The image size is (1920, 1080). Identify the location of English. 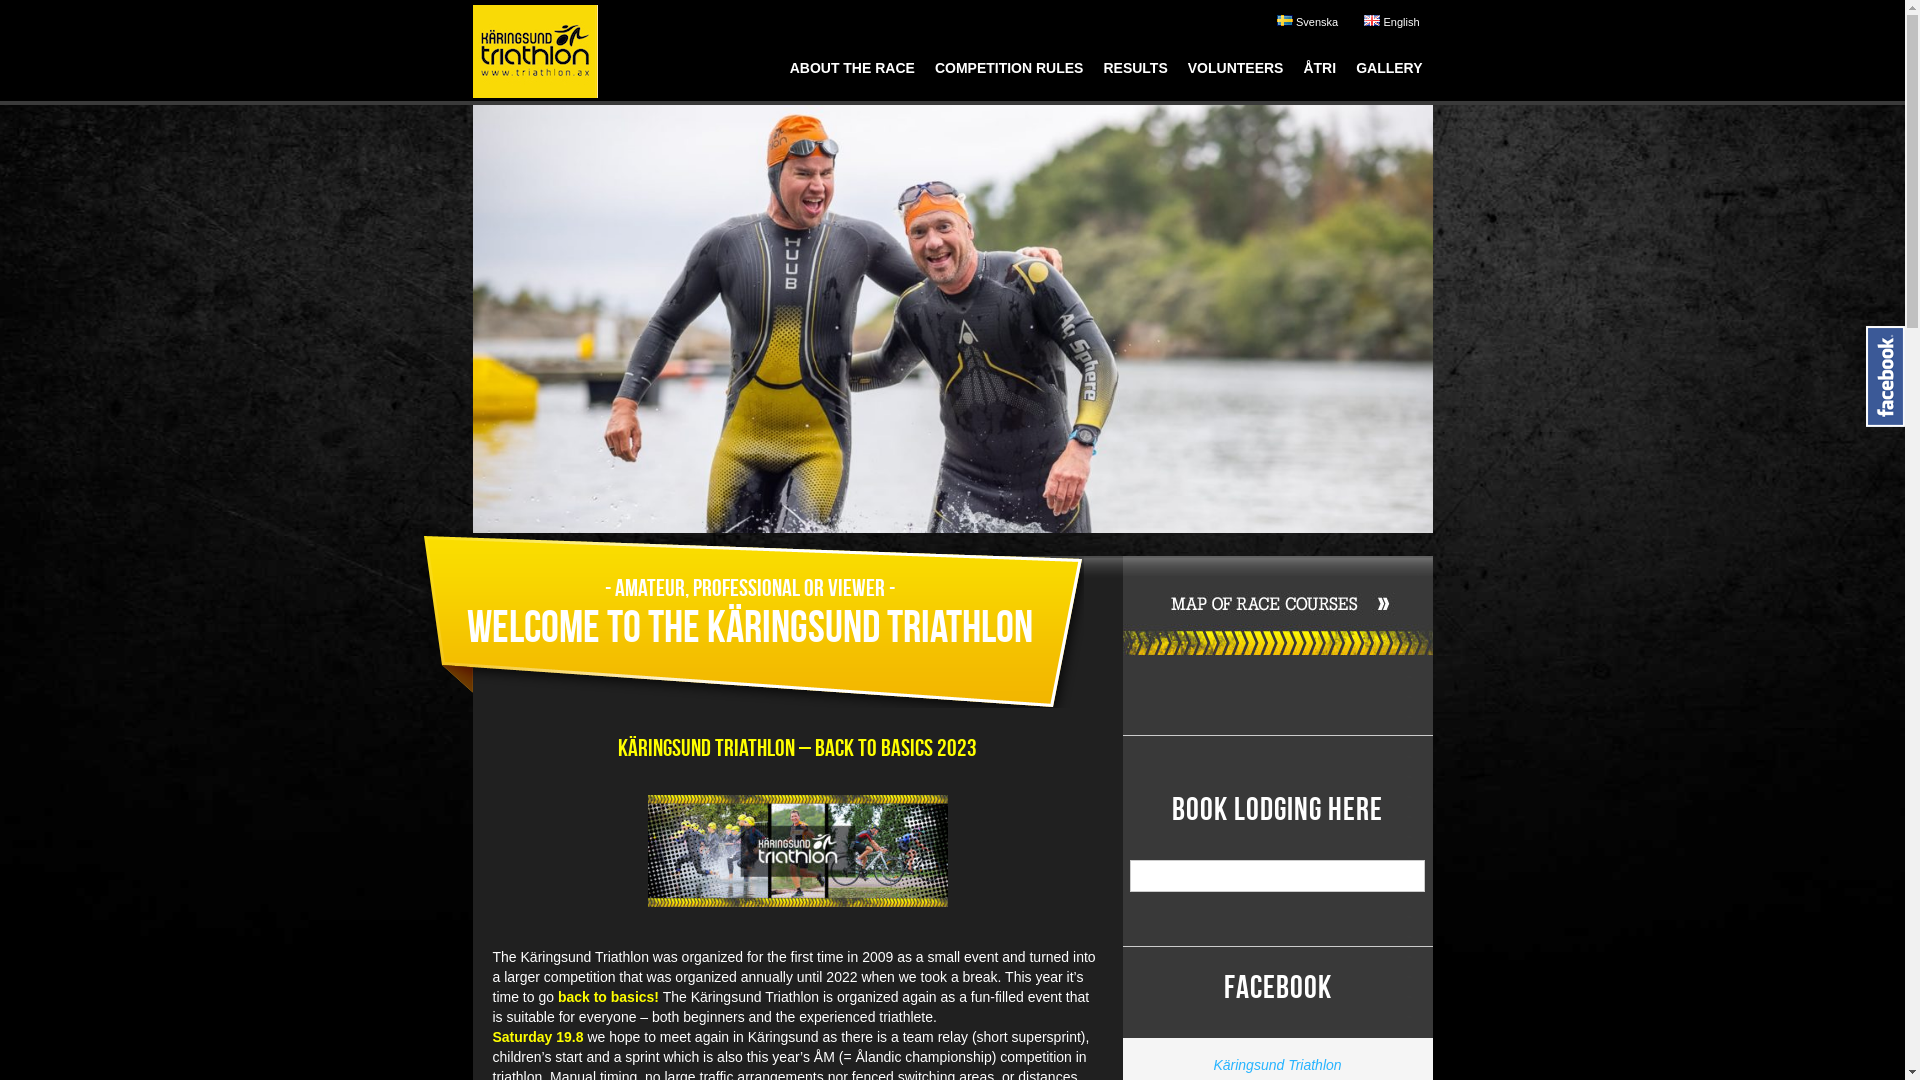
(1392, 22).